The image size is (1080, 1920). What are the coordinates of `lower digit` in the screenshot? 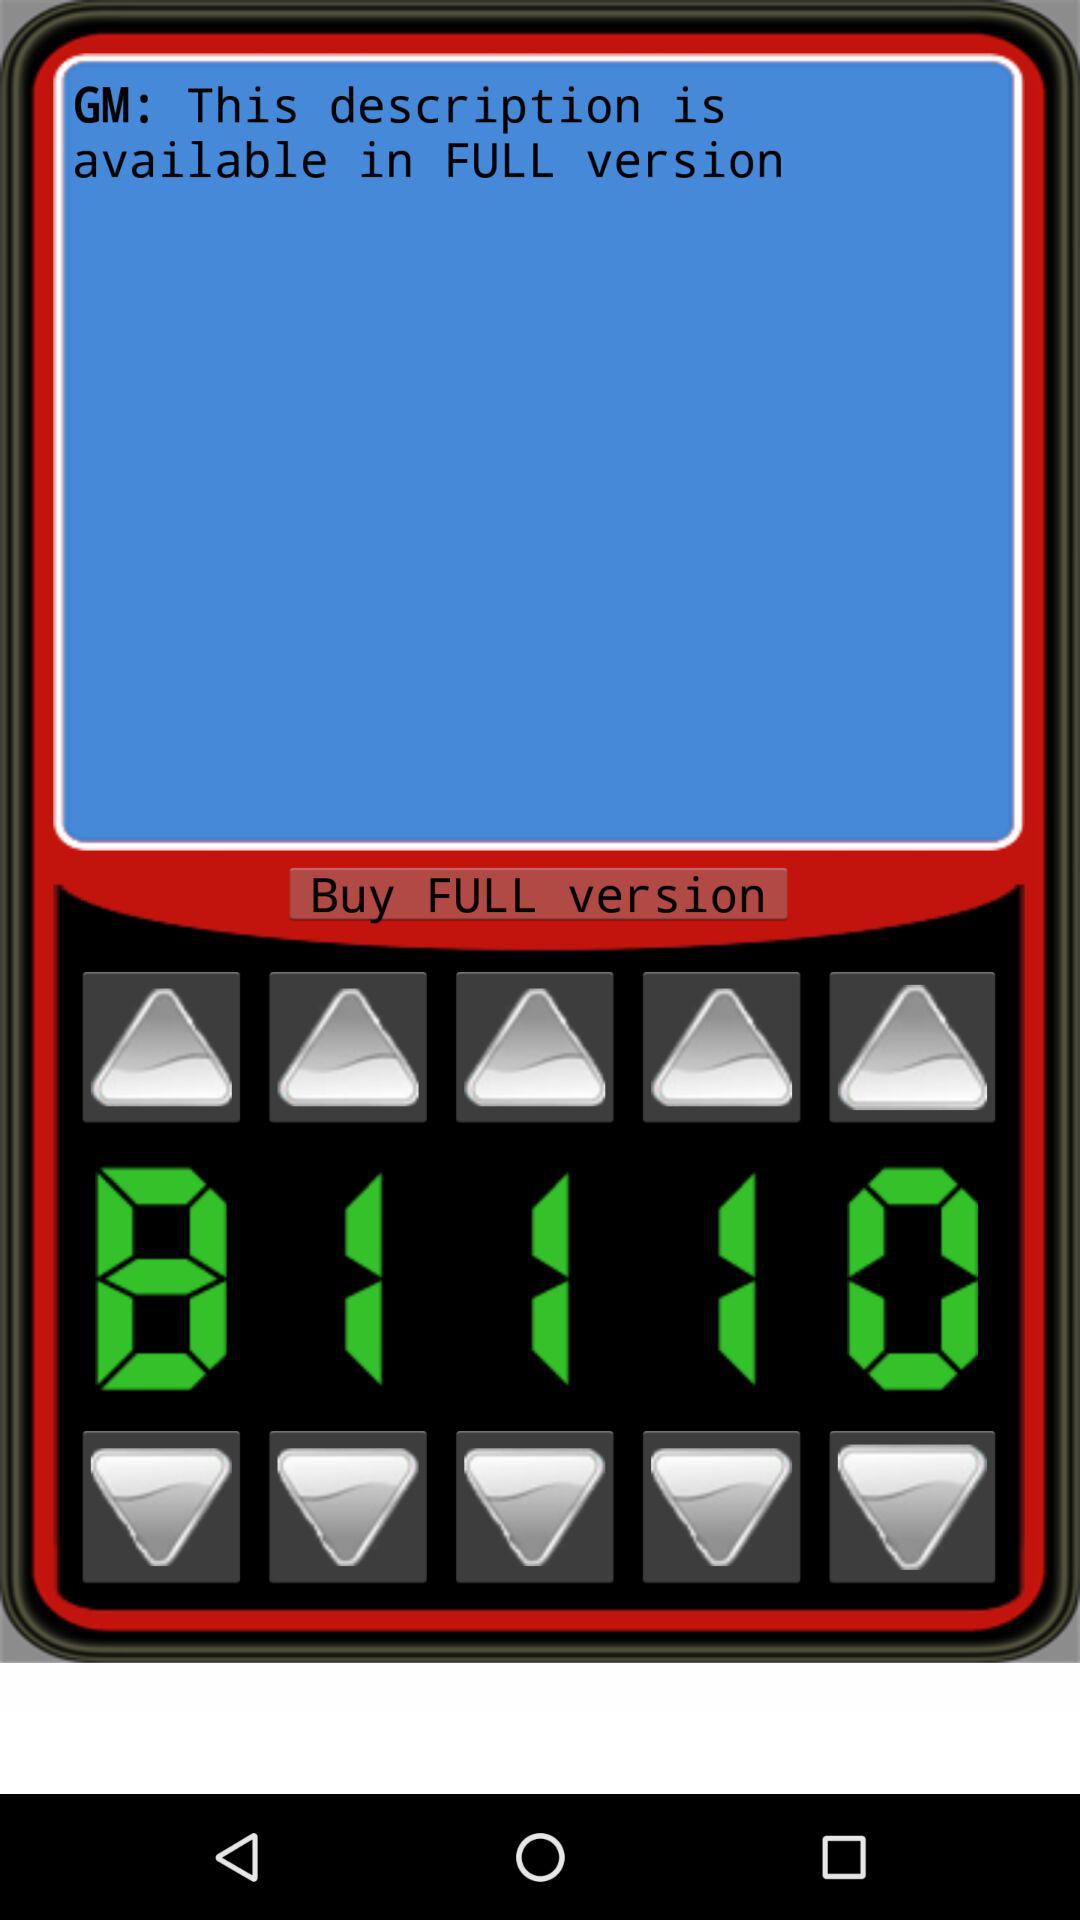 It's located at (348, 1506).